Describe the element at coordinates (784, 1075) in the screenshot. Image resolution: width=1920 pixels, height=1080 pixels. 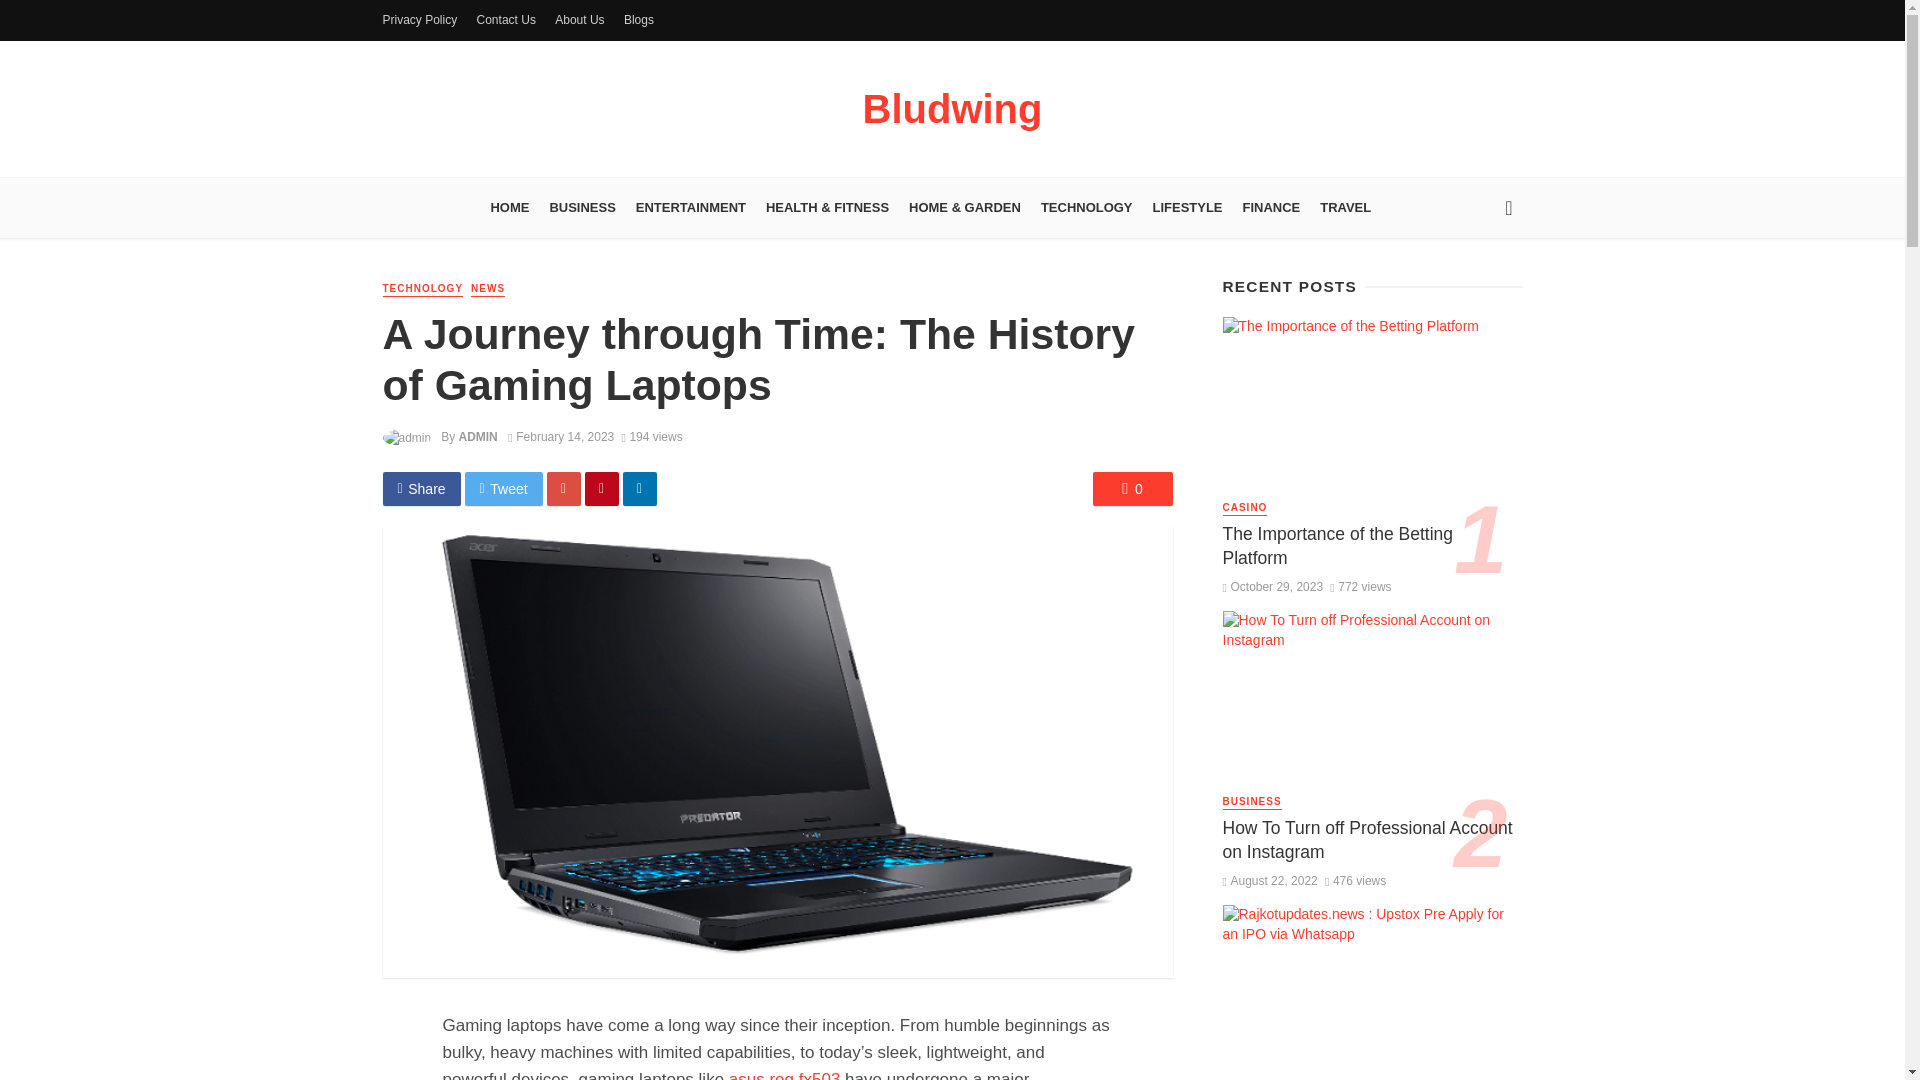
I see `asus rog fx503` at that location.